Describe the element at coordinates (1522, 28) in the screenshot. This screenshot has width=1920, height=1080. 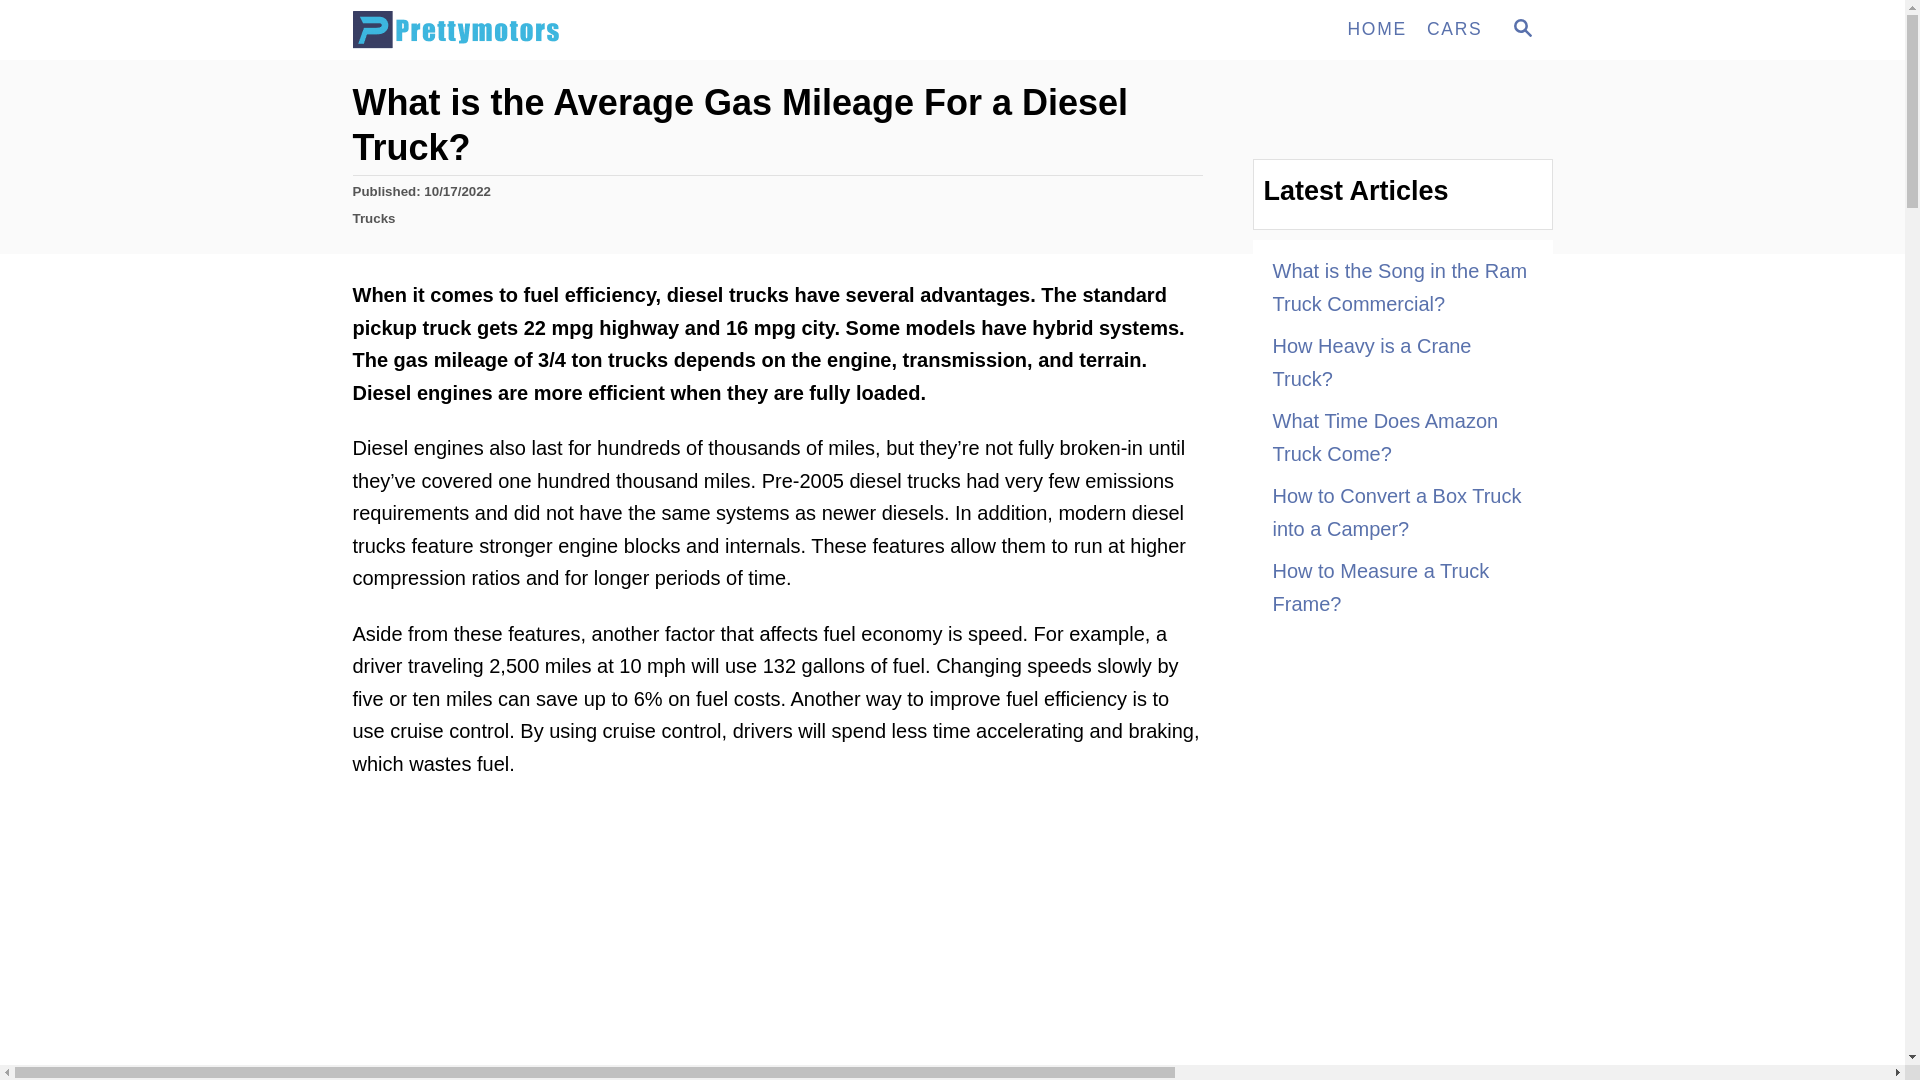
I see `MAGNIFYING GLASS` at that location.